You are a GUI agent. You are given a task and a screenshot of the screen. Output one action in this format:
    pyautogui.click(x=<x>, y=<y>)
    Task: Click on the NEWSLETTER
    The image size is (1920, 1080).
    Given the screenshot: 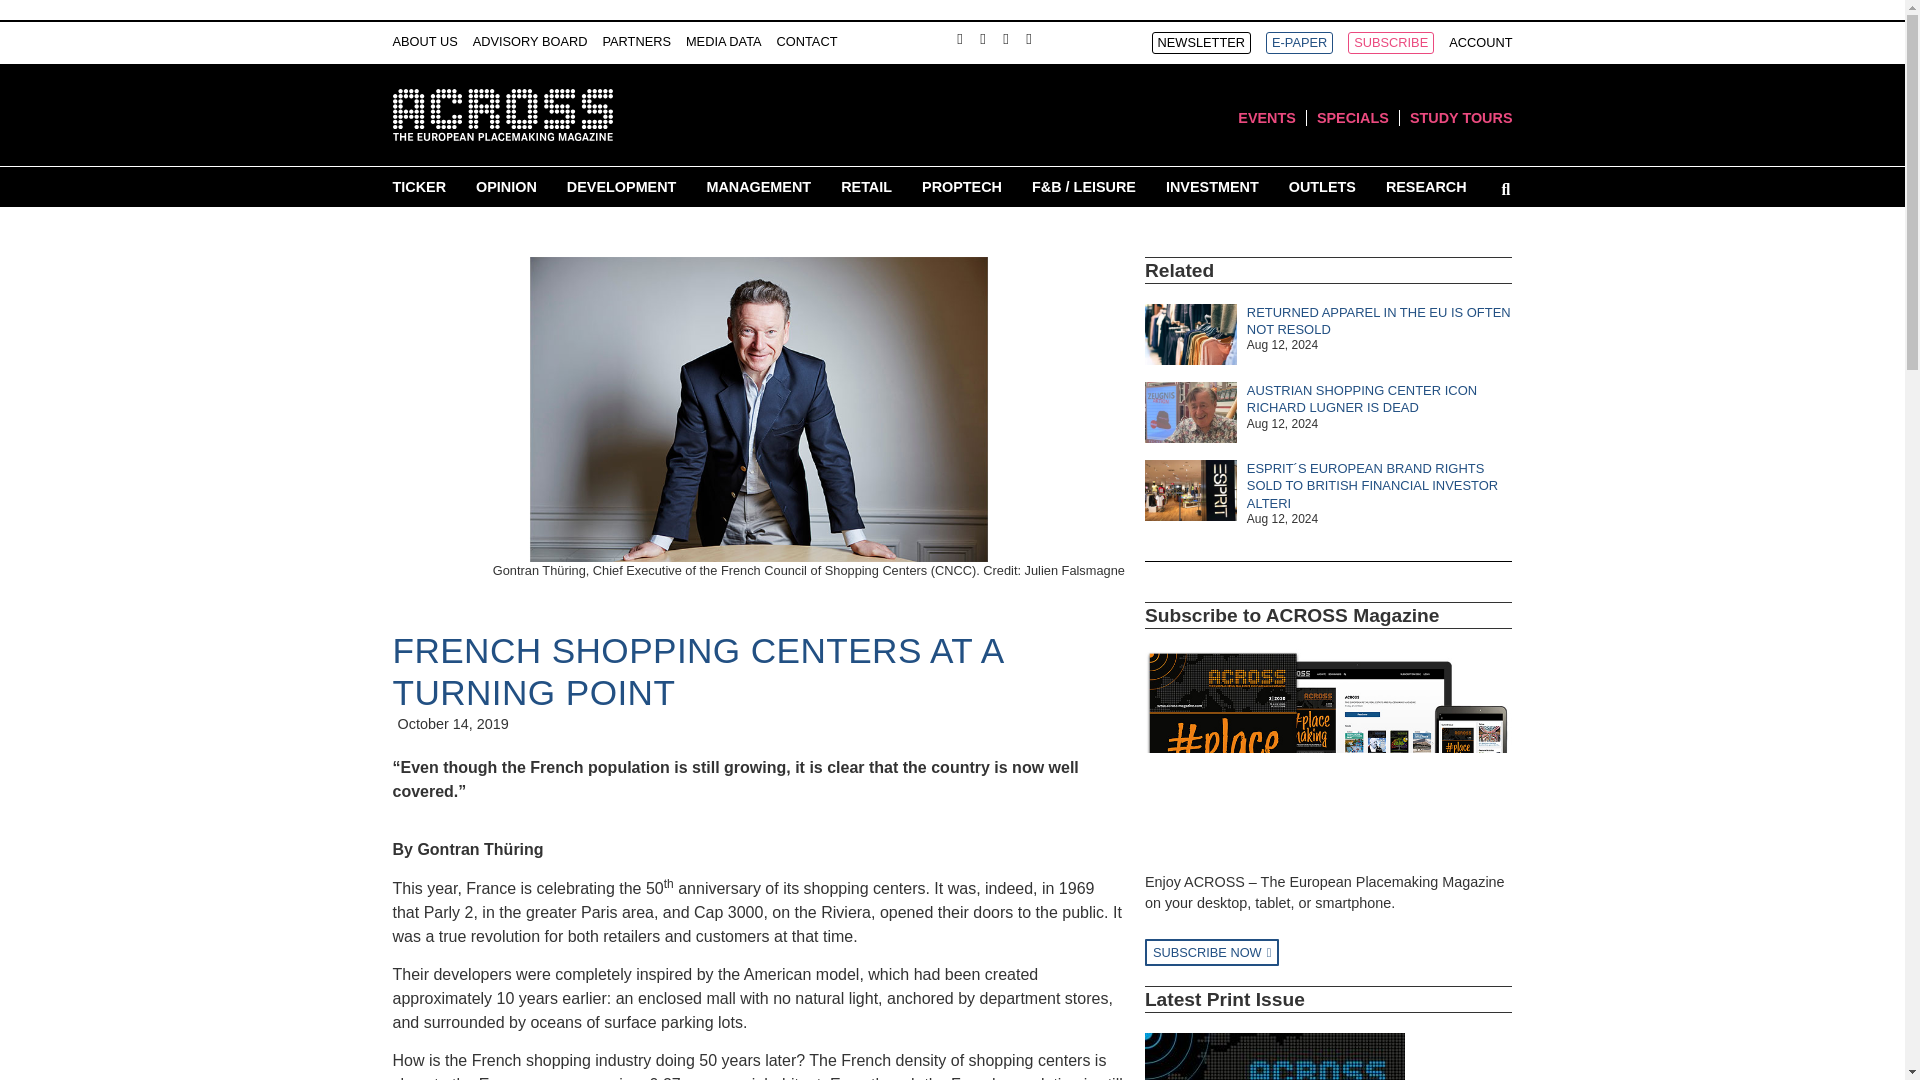 What is the action you would take?
    pyautogui.click(x=1202, y=43)
    